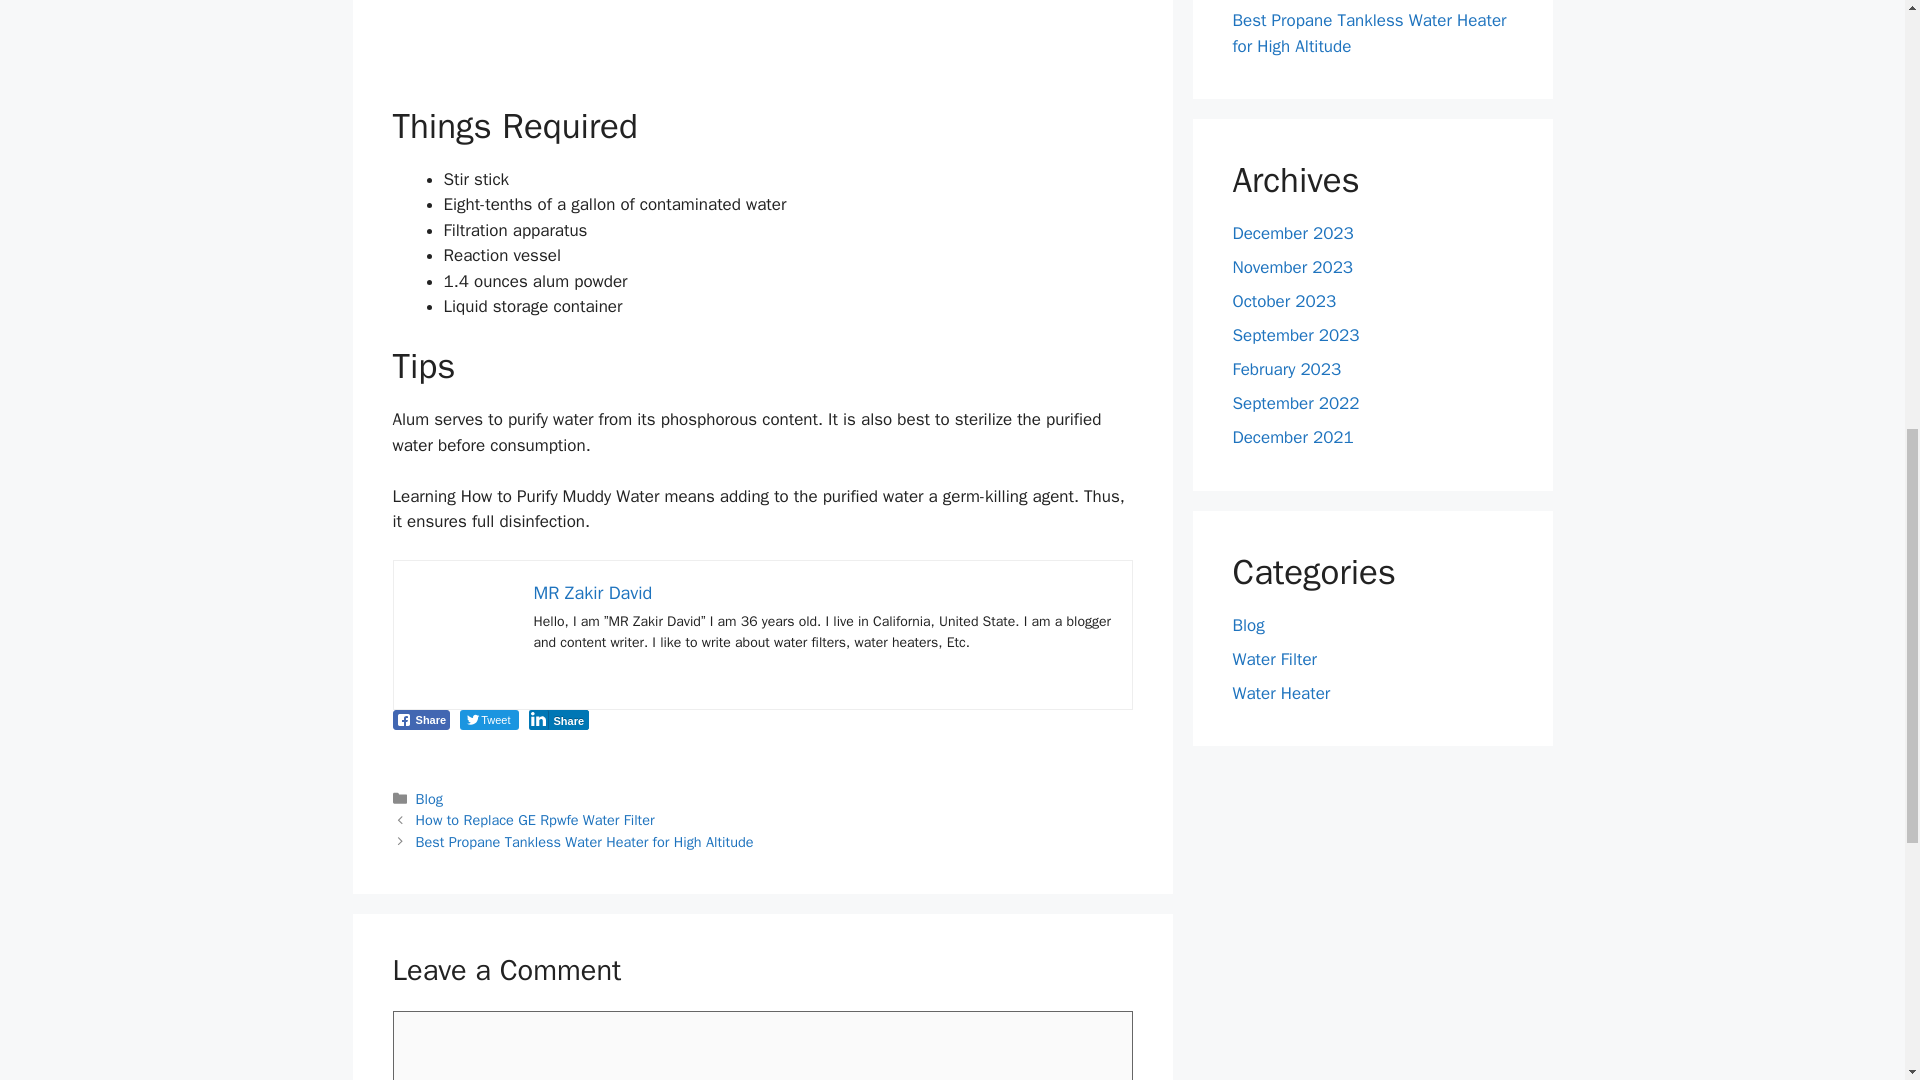 The height and width of the screenshot is (1080, 1920). Describe the element at coordinates (430, 798) in the screenshot. I see `Blog` at that location.